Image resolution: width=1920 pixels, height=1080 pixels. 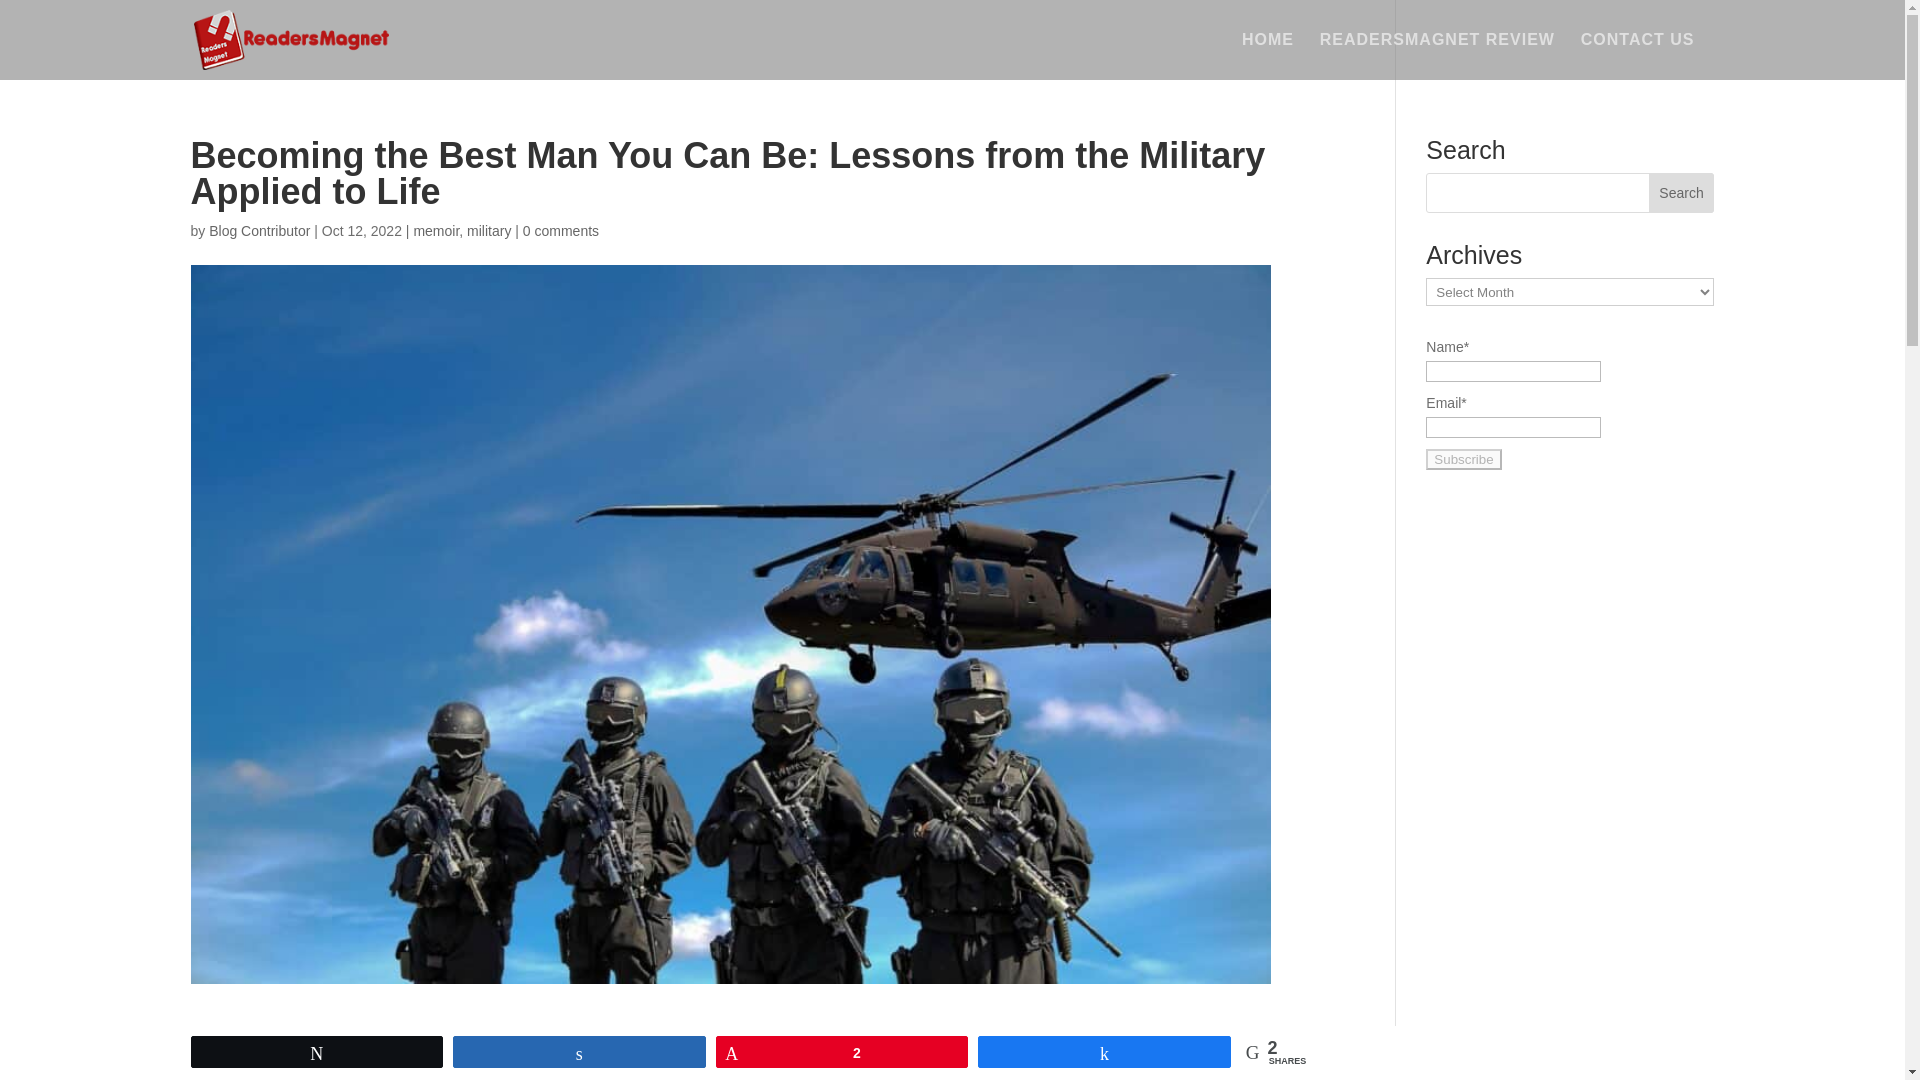 I want to click on CONTACT US, so click(x=1638, y=56).